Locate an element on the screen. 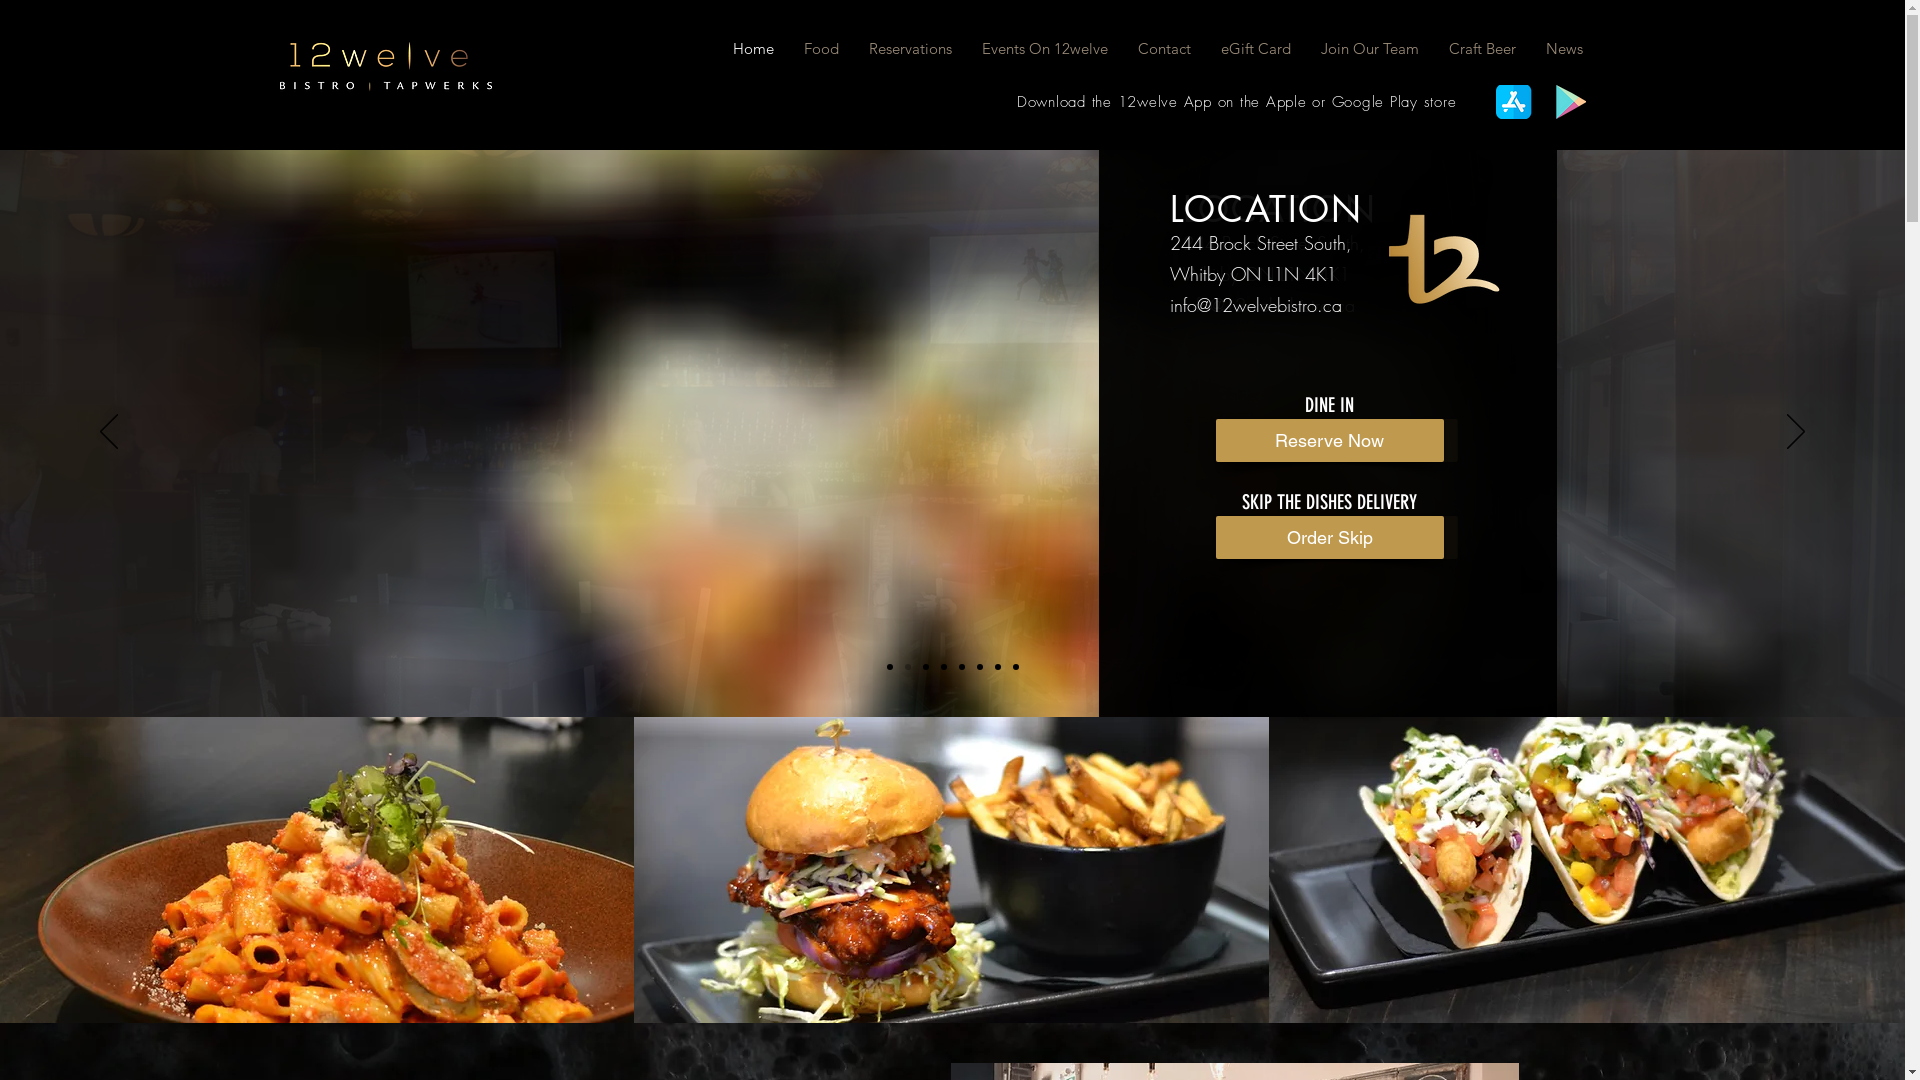 The image size is (1920, 1080). Contact is located at coordinates (1164, 49).